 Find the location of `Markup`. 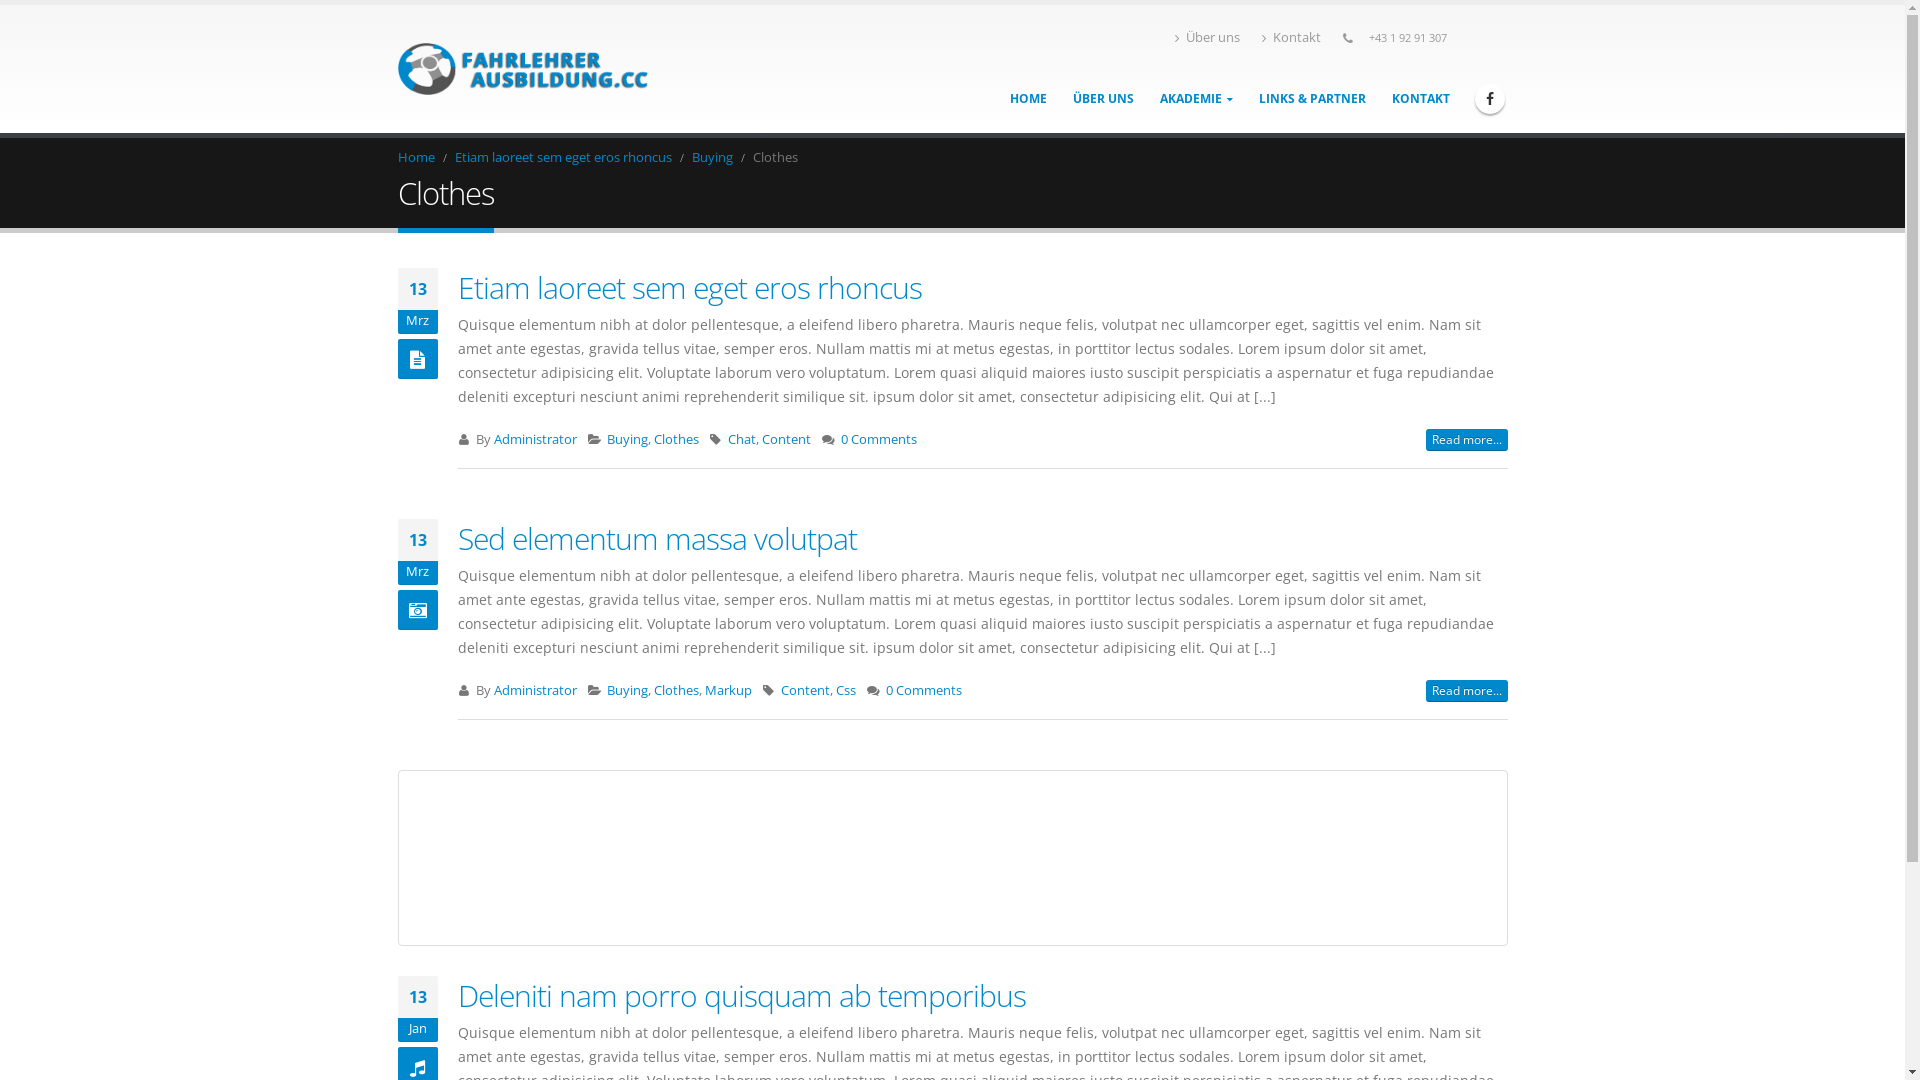

Markup is located at coordinates (728, 690).